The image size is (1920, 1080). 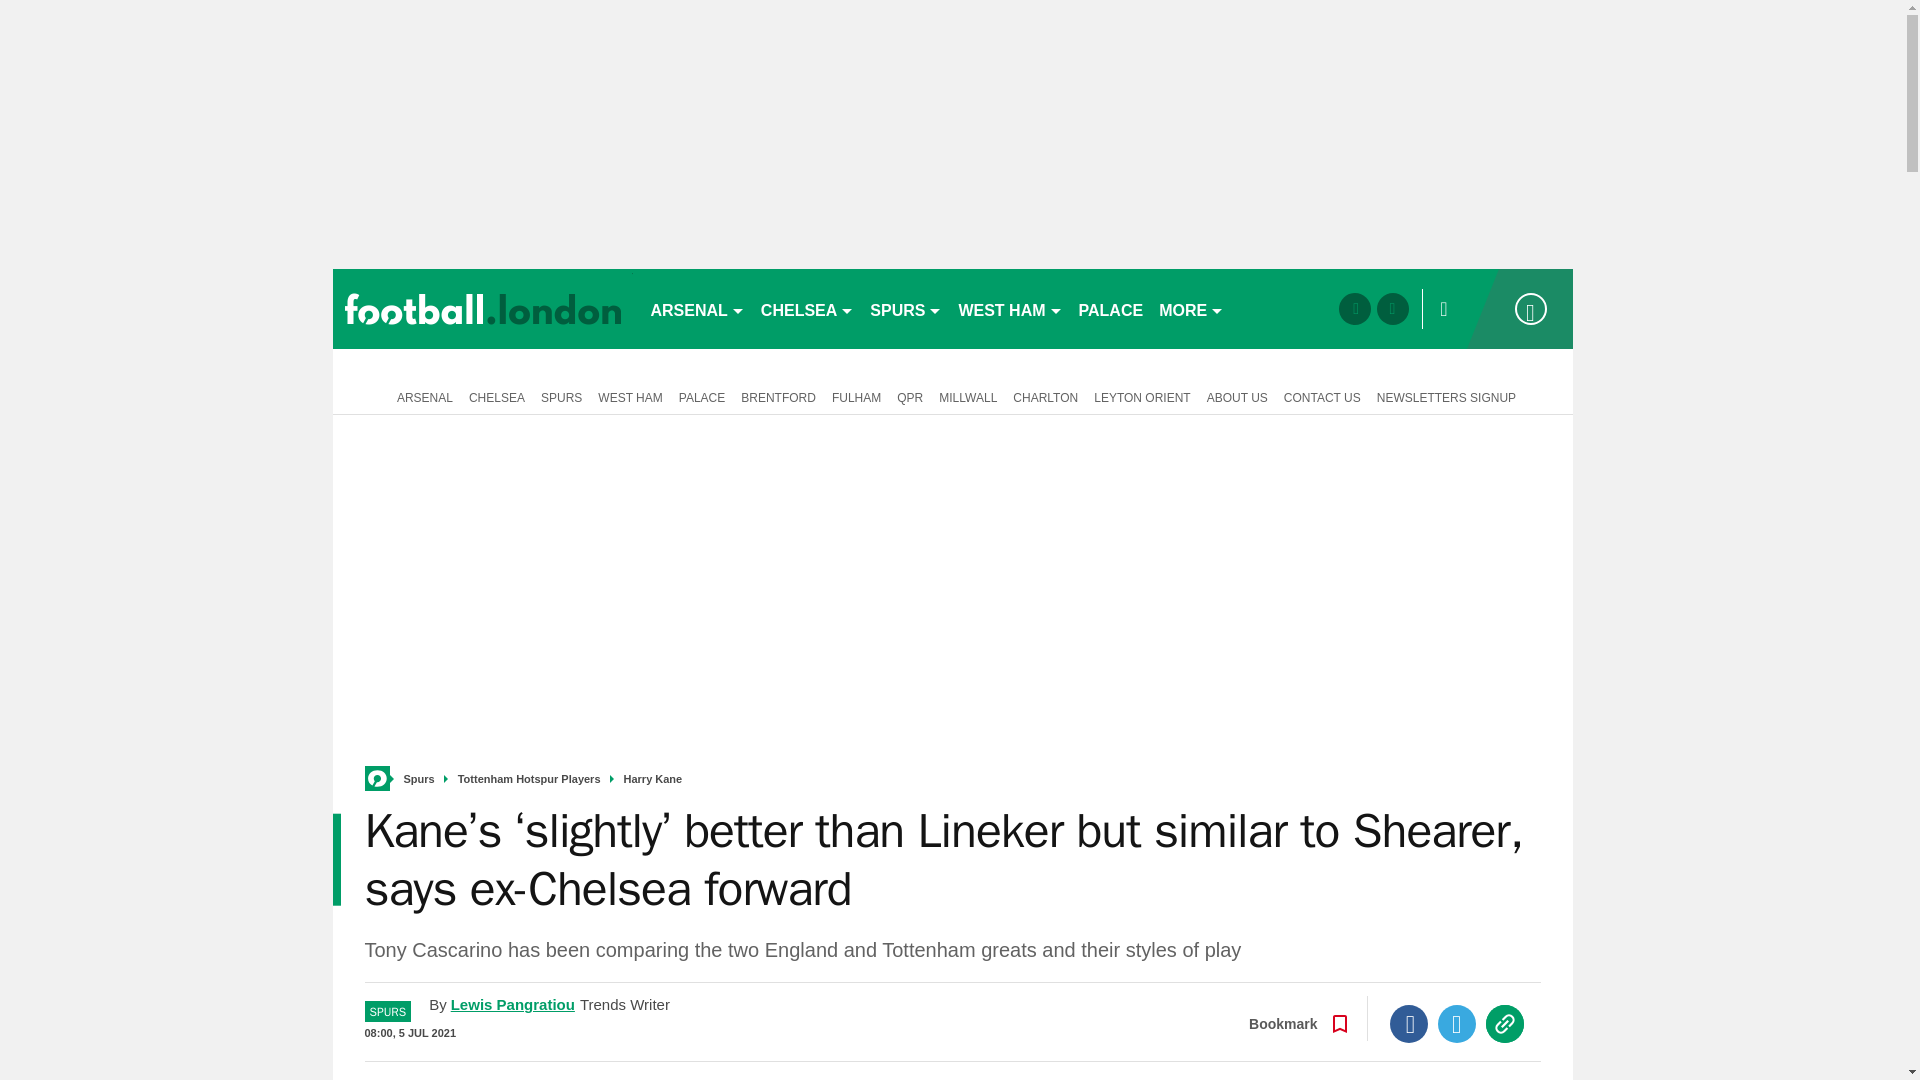 What do you see at coordinates (696, 308) in the screenshot?
I see `ARSENAL` at bounding box center [696, 308].